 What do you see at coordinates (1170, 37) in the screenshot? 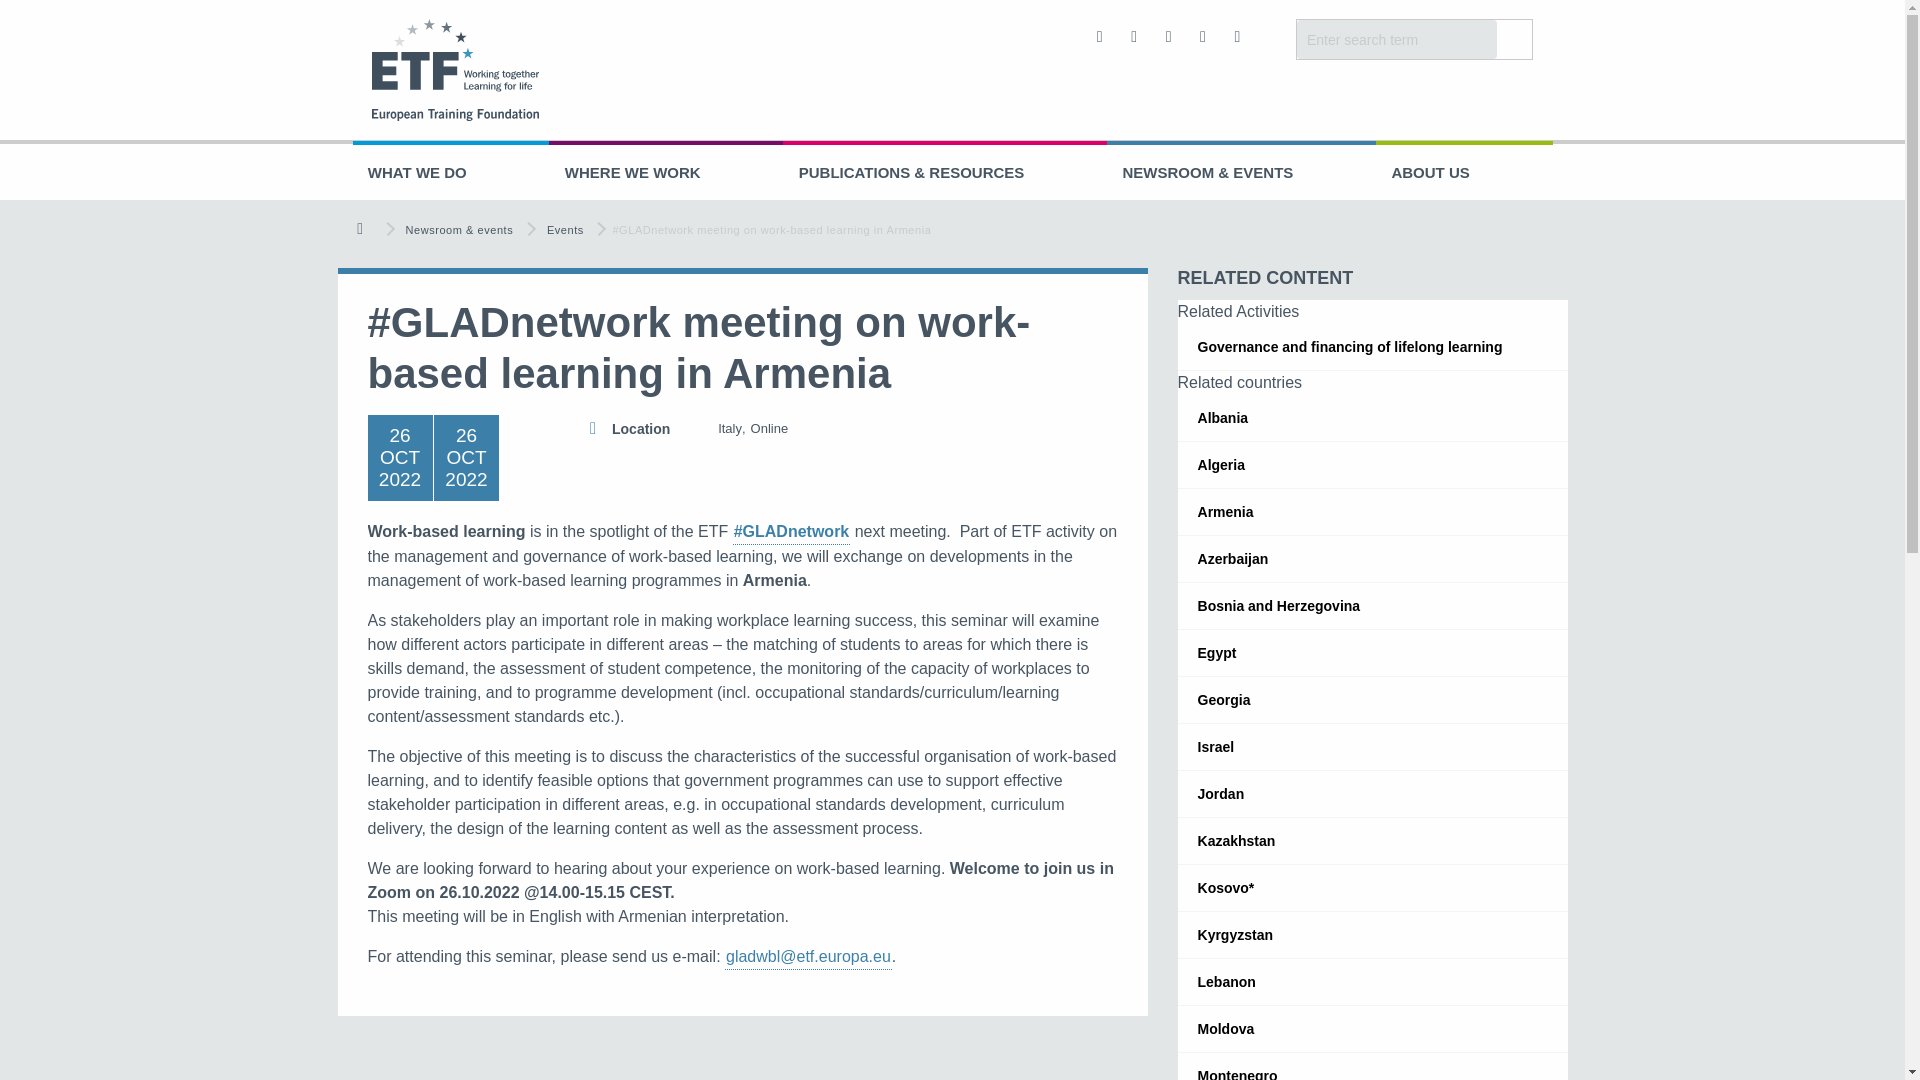
I see `Youtube` at bounding box center [1170, 37].